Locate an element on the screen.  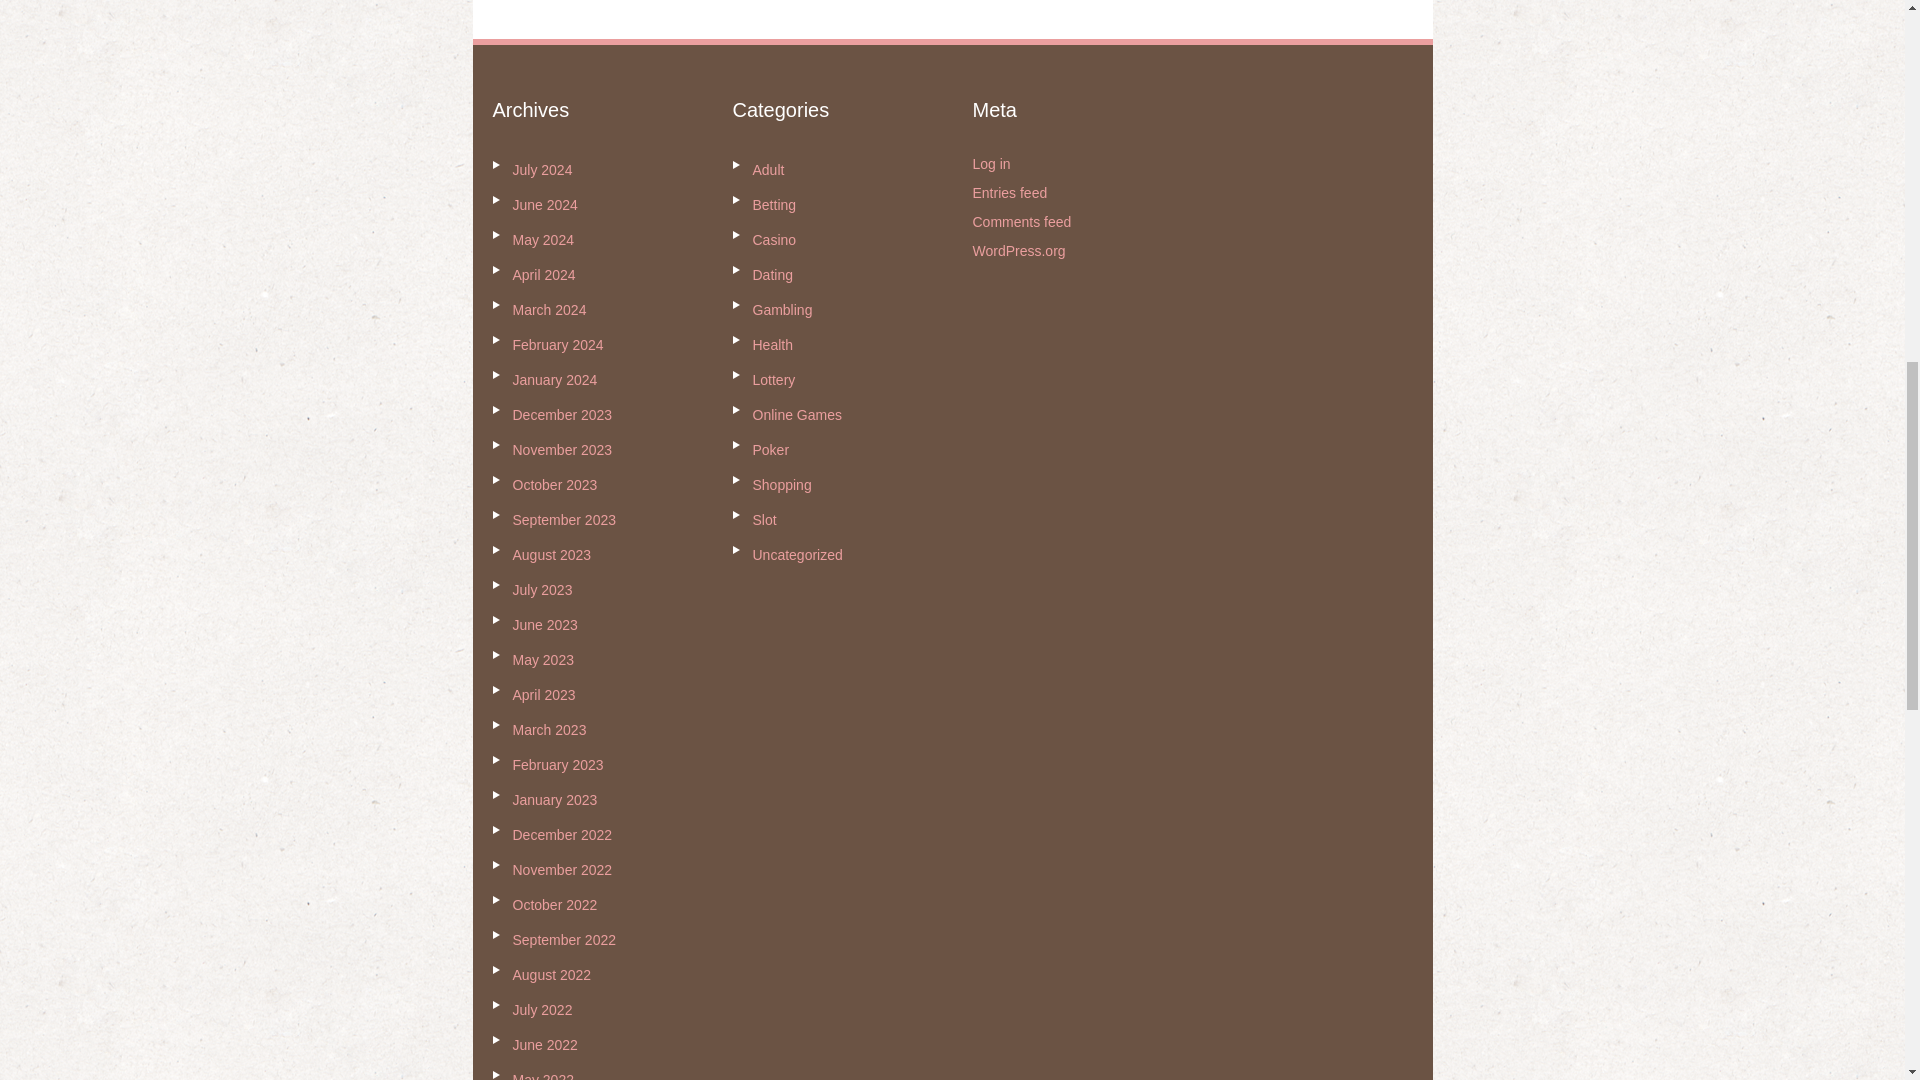
August 2023 is located at coordinates (552, 554).